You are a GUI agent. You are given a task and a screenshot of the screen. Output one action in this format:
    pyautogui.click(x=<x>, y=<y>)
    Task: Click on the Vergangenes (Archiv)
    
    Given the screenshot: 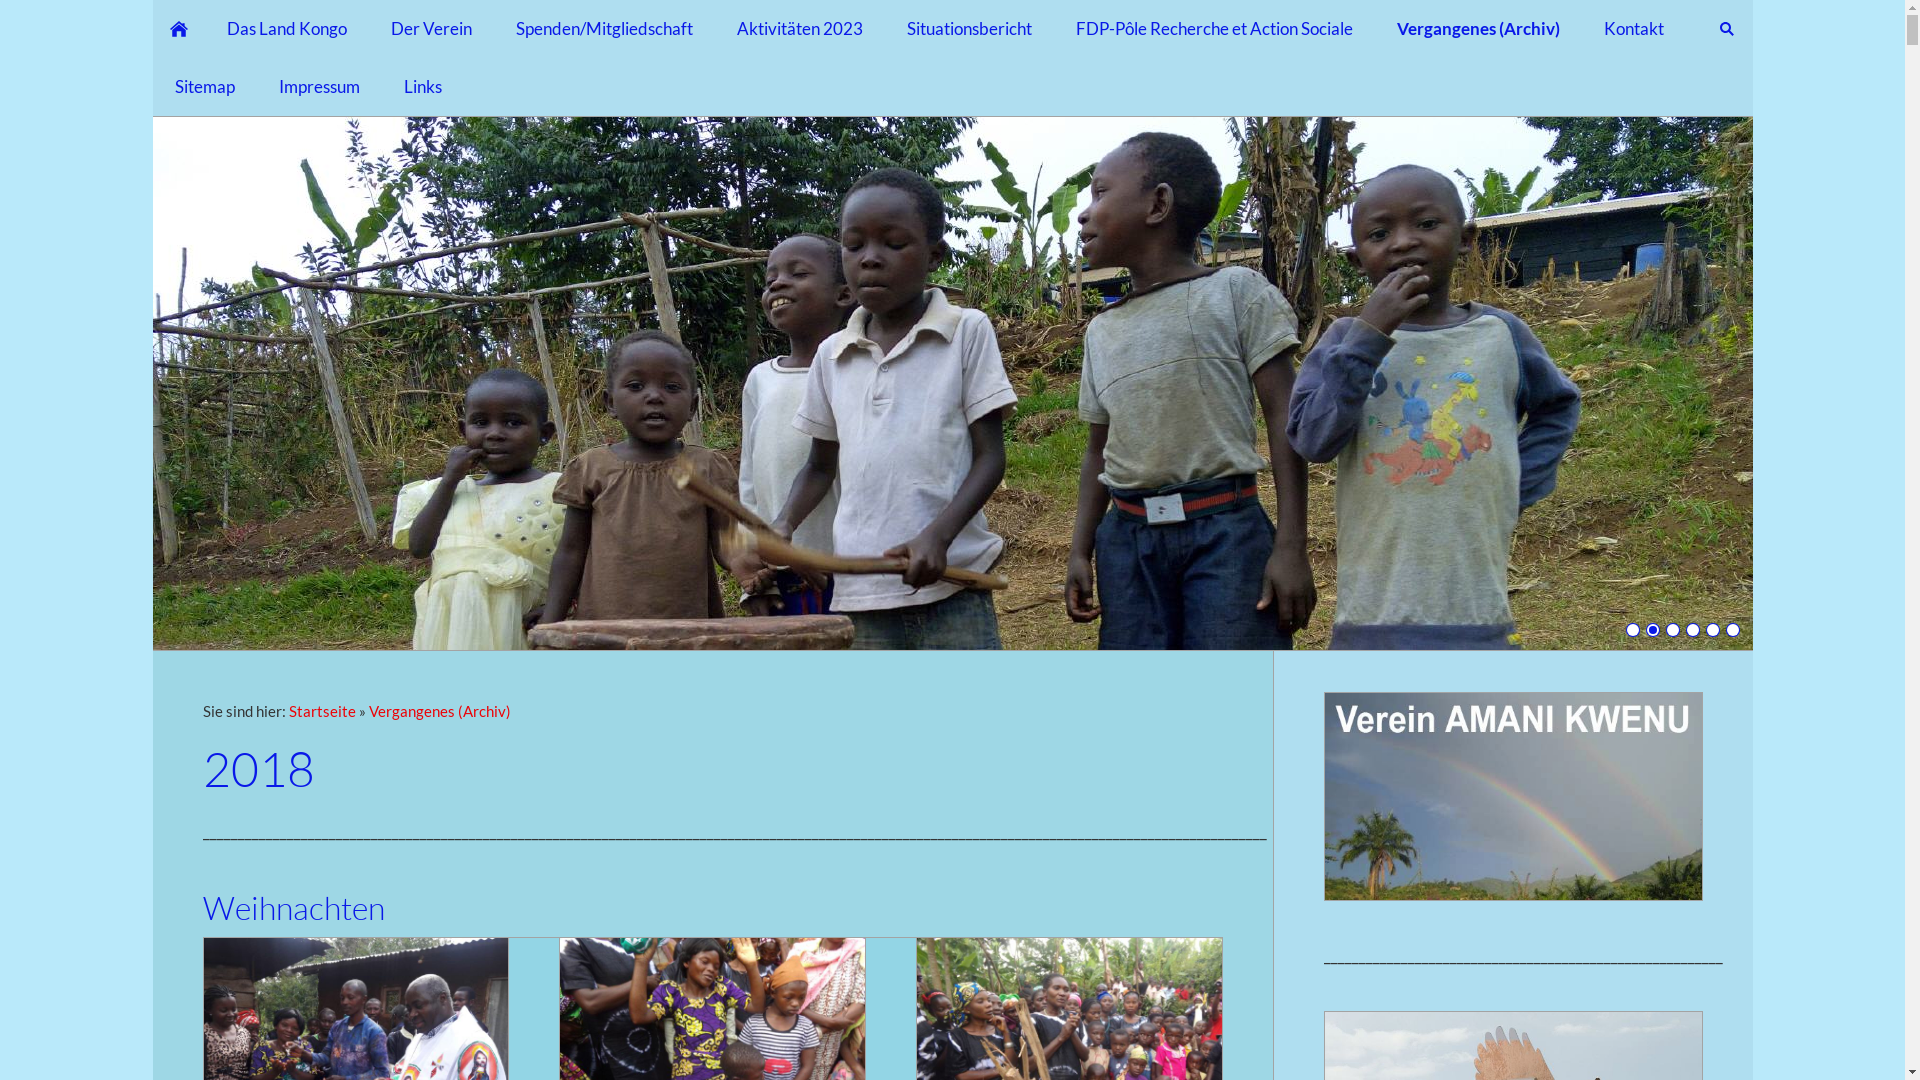 What is the action you would take?
    pyautogui.click(x=1478, y=29)
    